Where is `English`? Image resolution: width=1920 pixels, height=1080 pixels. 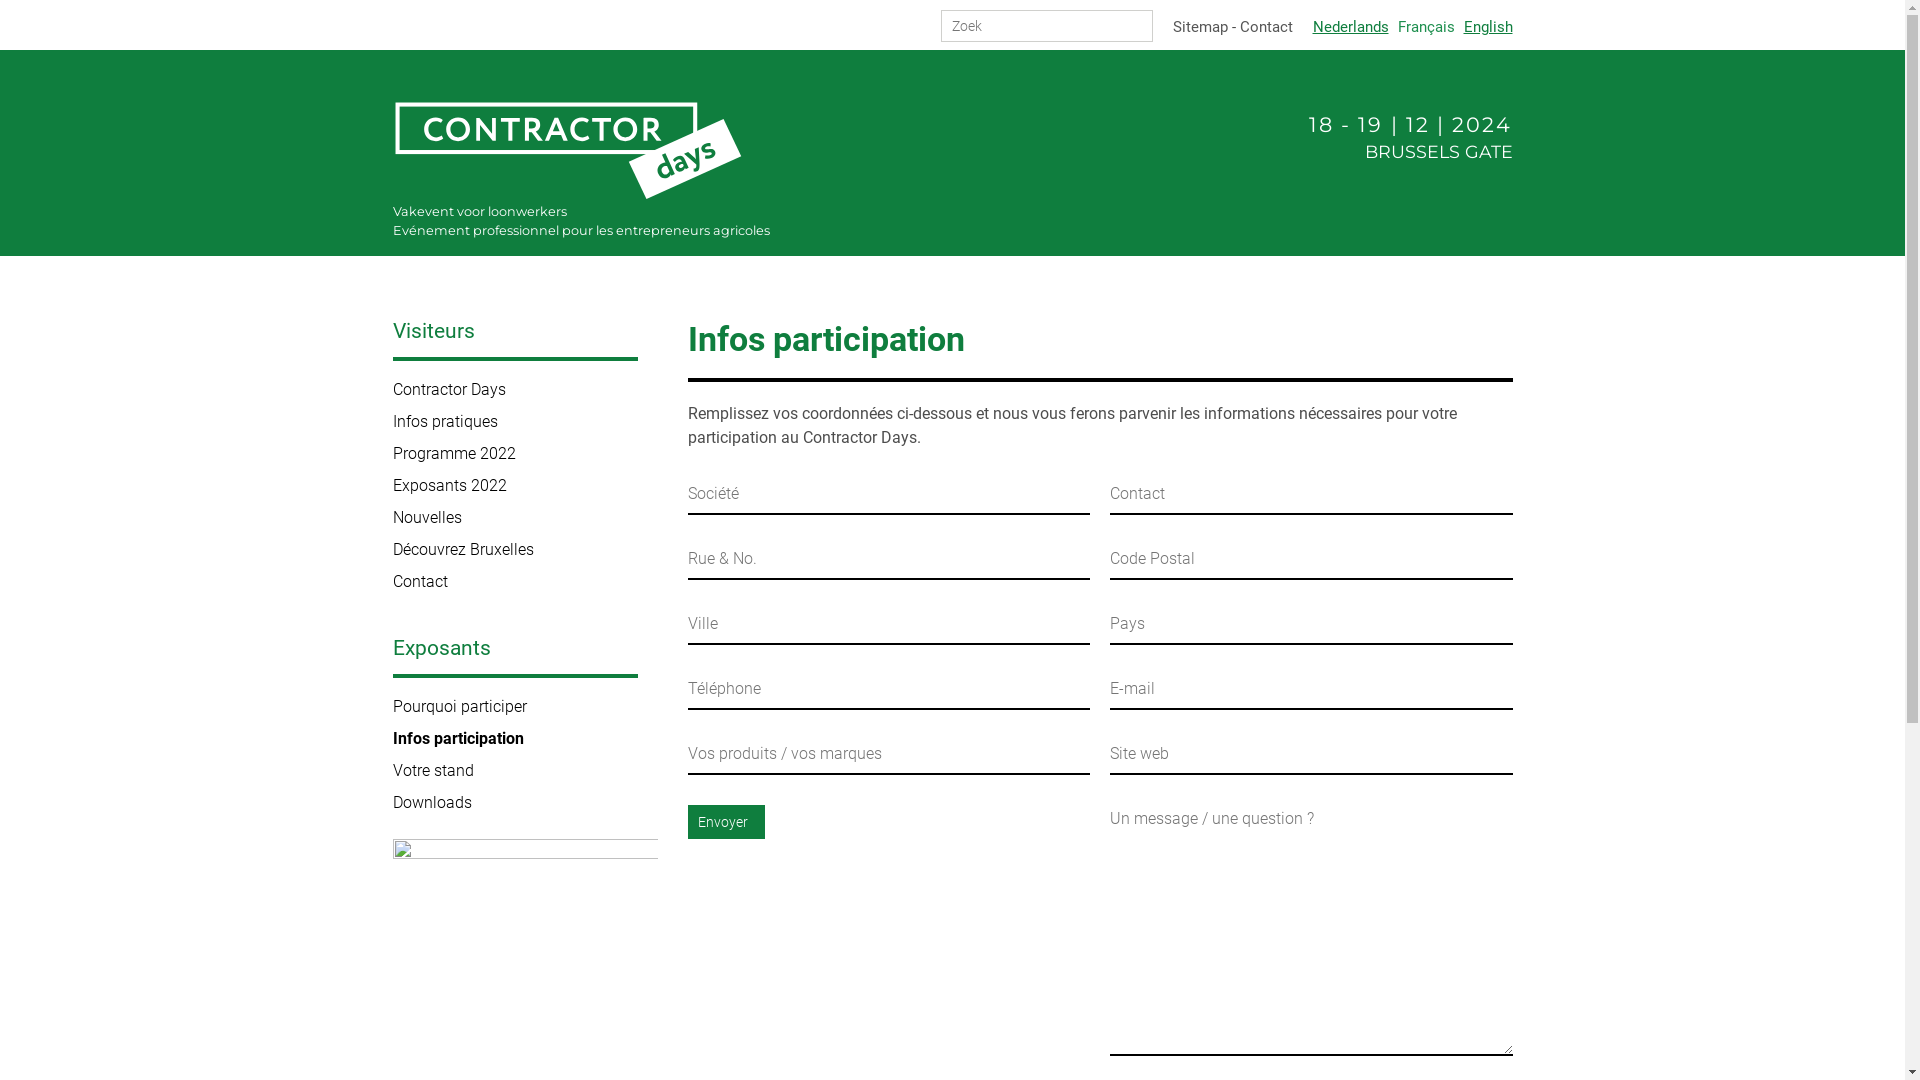 English is located at coordinates (1488, 27).